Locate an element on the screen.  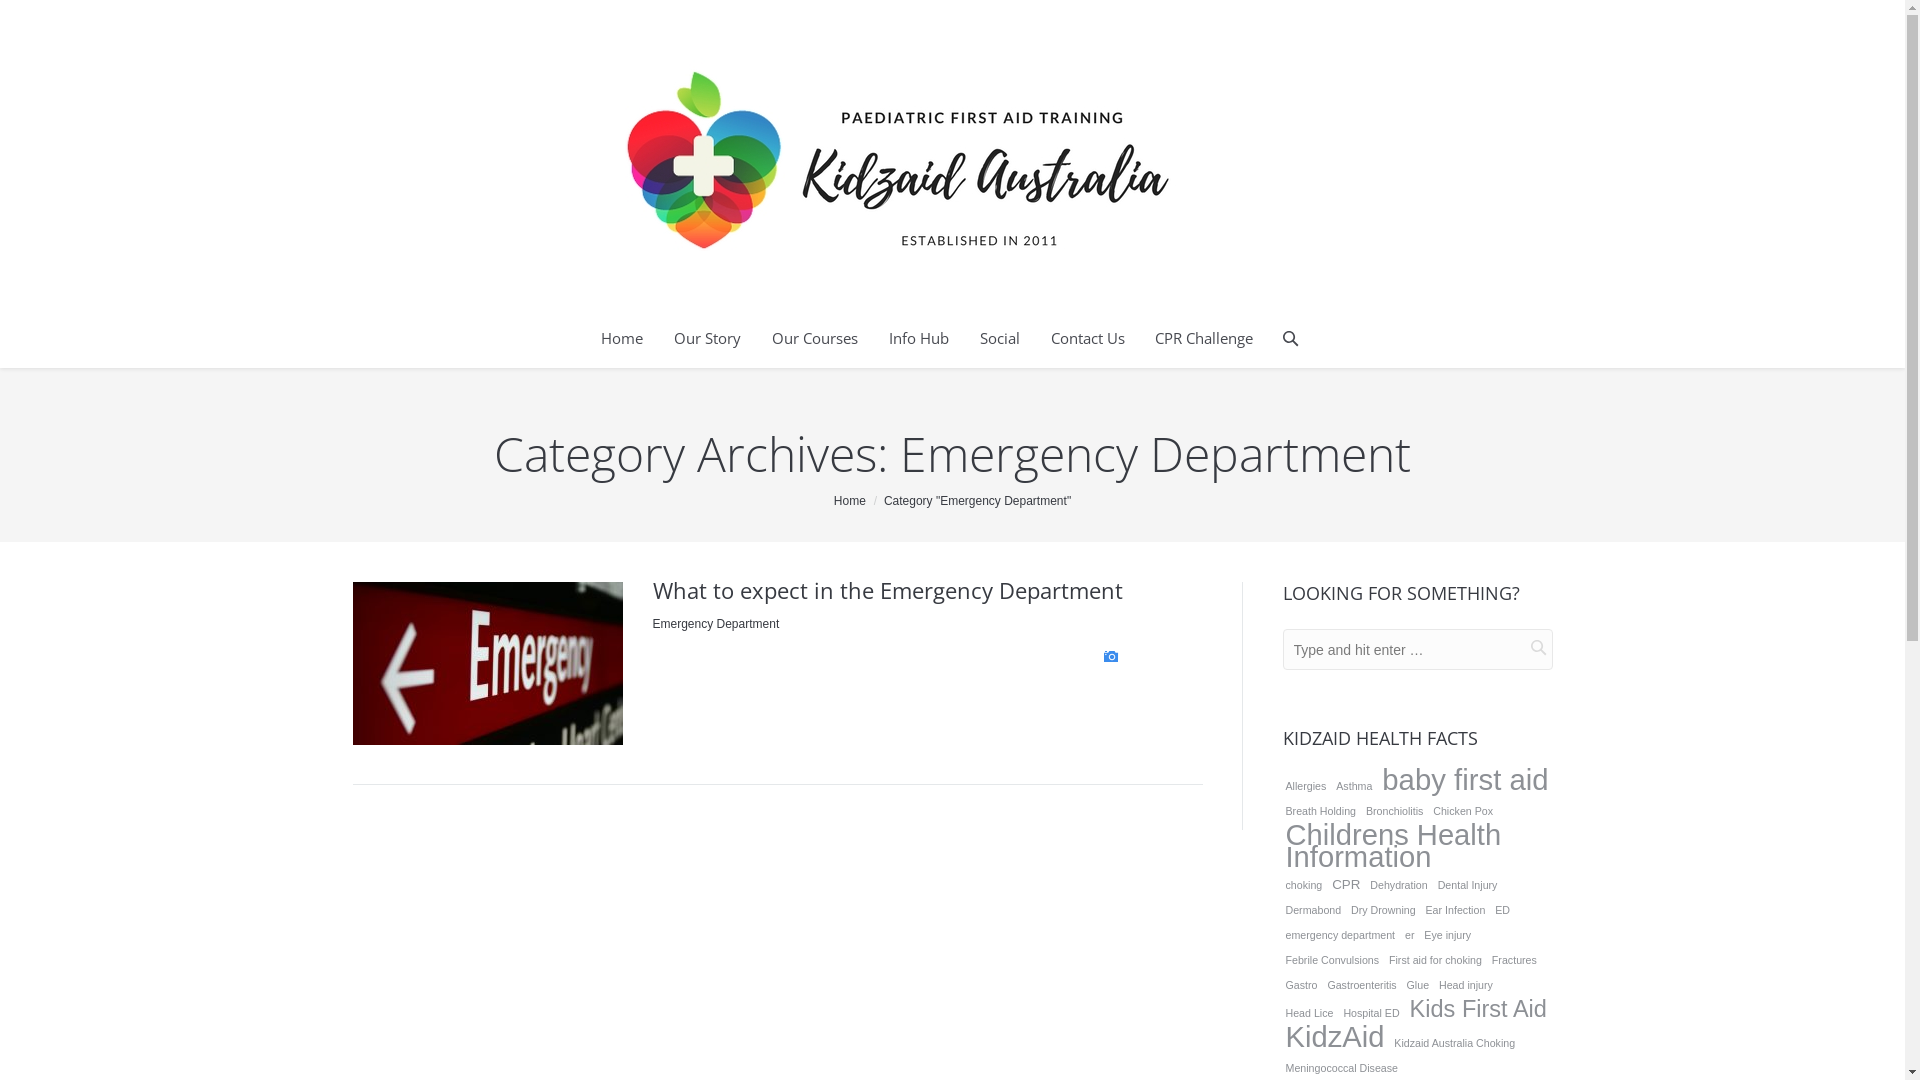
Dry Drowning is located at coordinates (1384, 910).